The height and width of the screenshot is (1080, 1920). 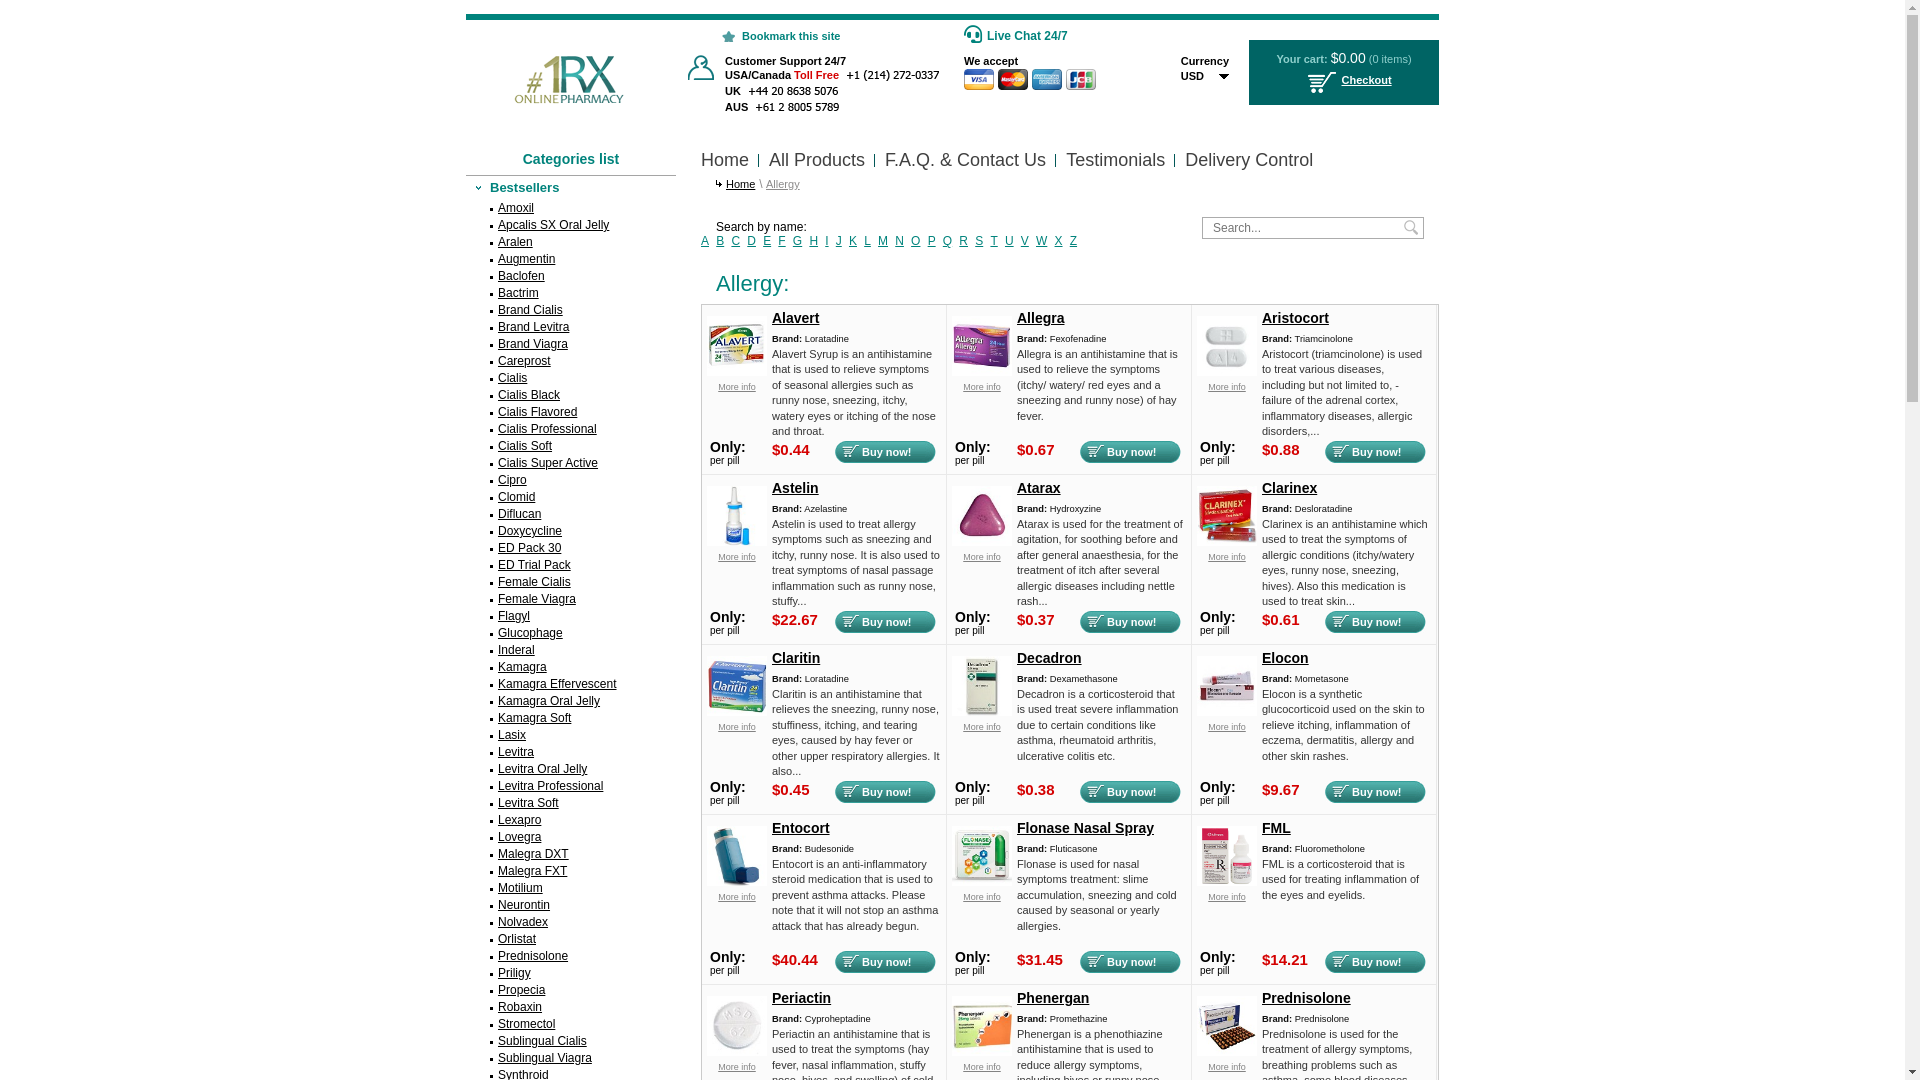 I want to click on Astelin, so click(x=737, y=542).